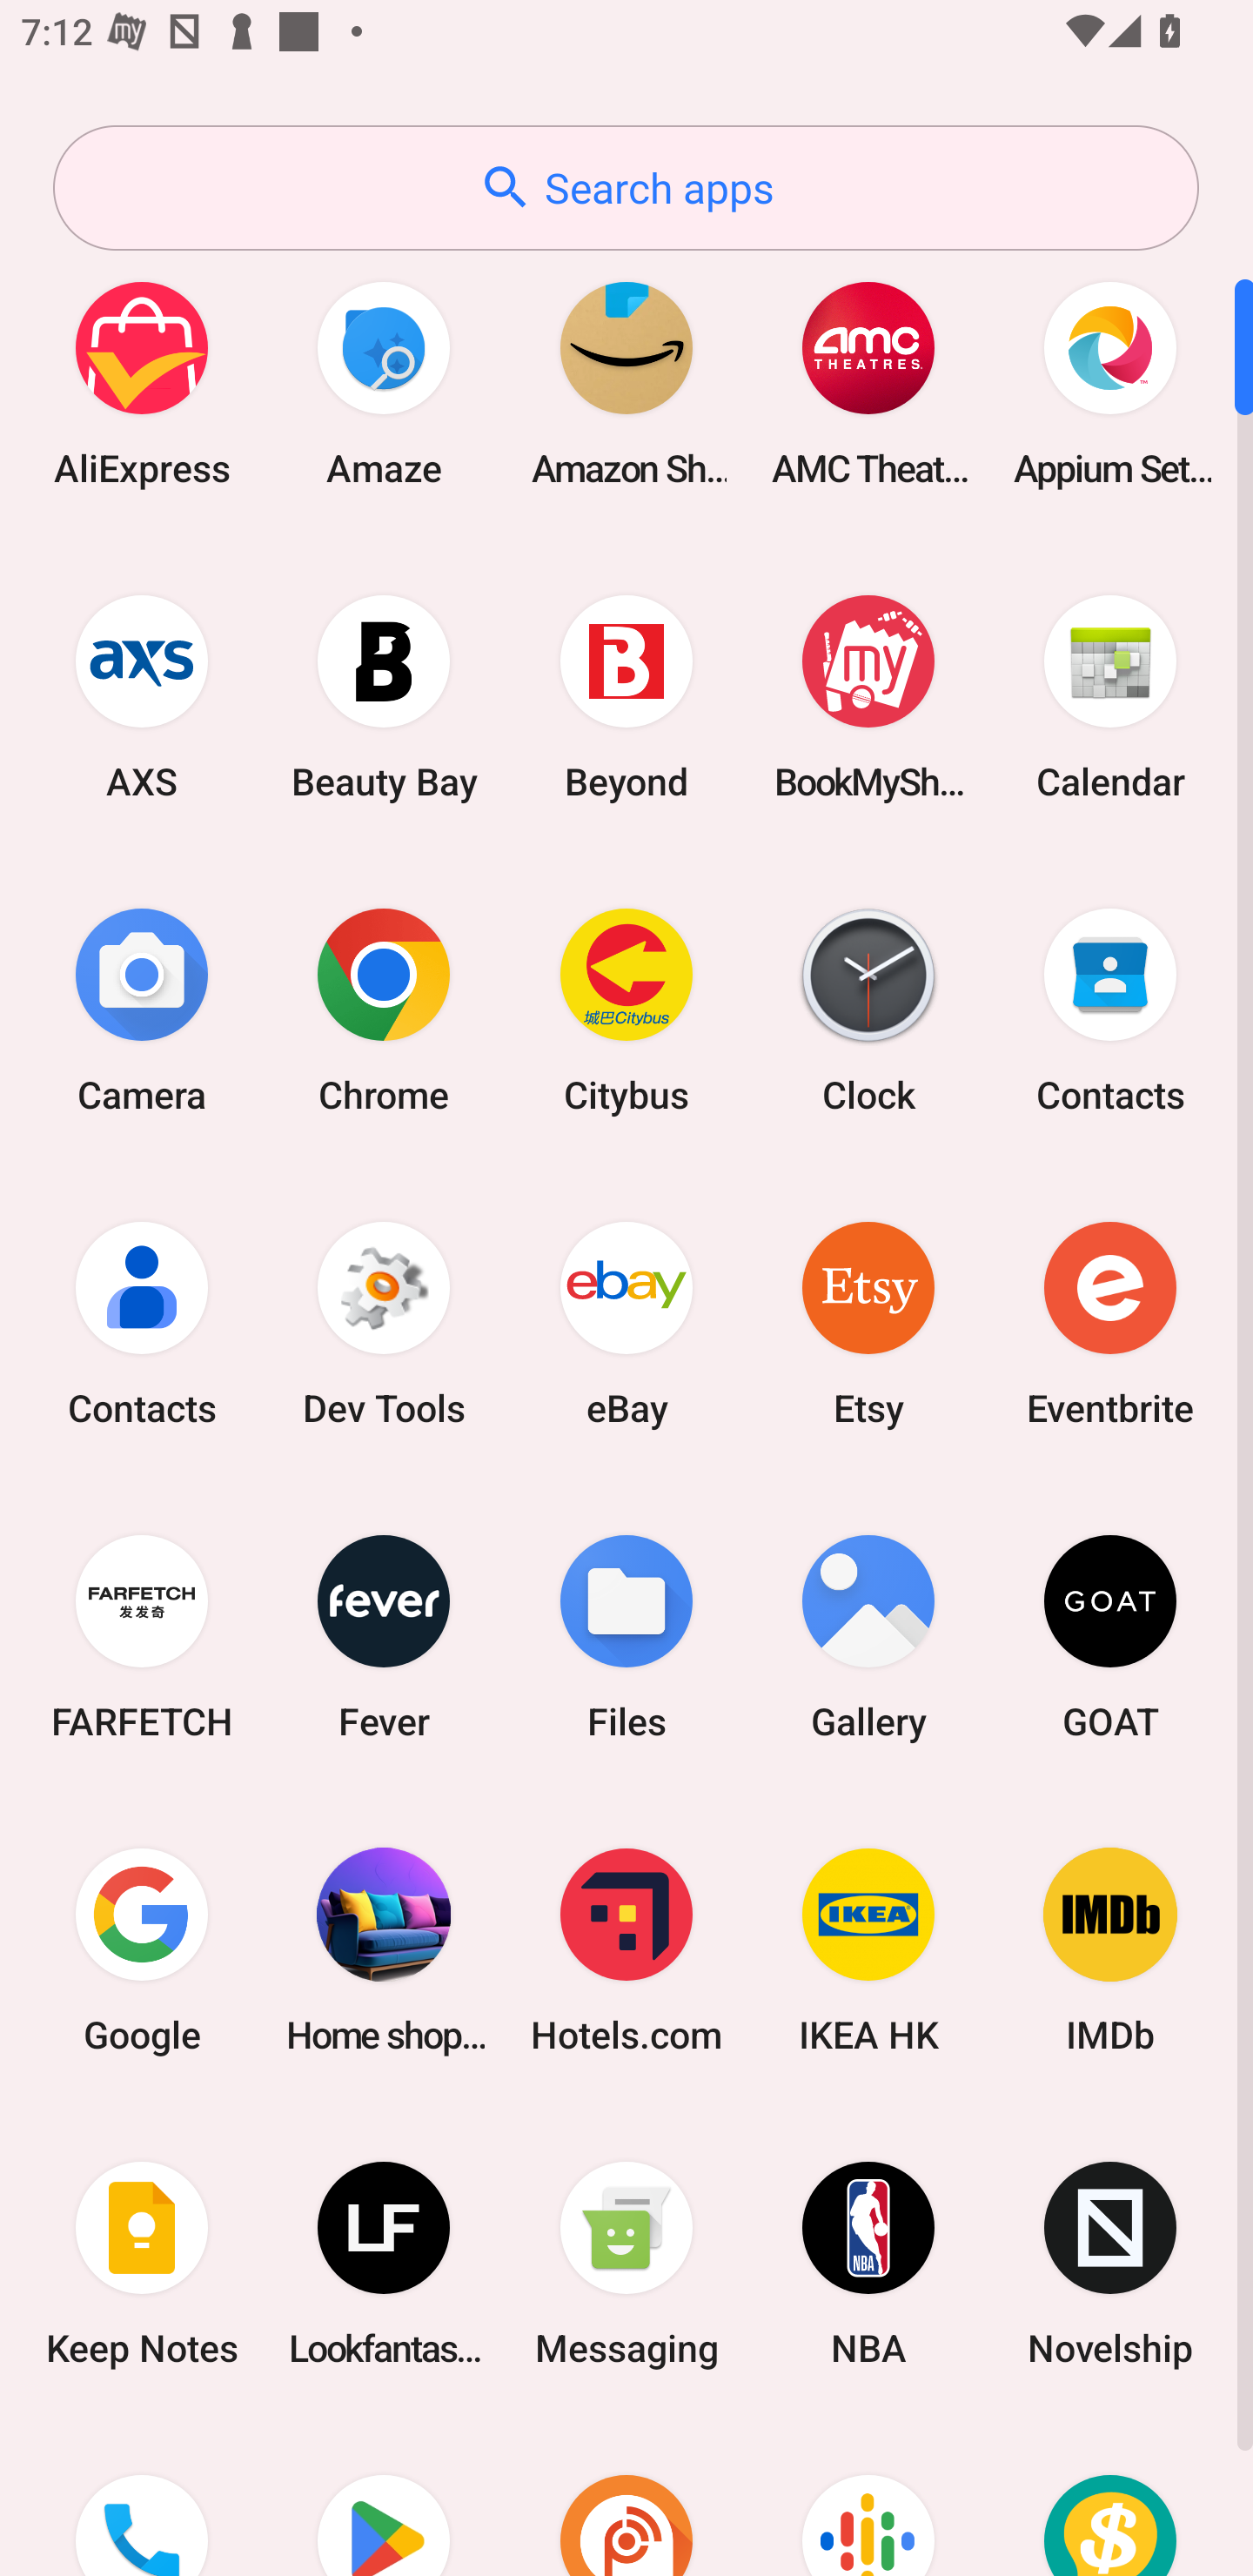 The image size is (1253, 2576). Describe the element at coordinates (142, 2264) in the screenshot. I see `Keep Notes` at that location.